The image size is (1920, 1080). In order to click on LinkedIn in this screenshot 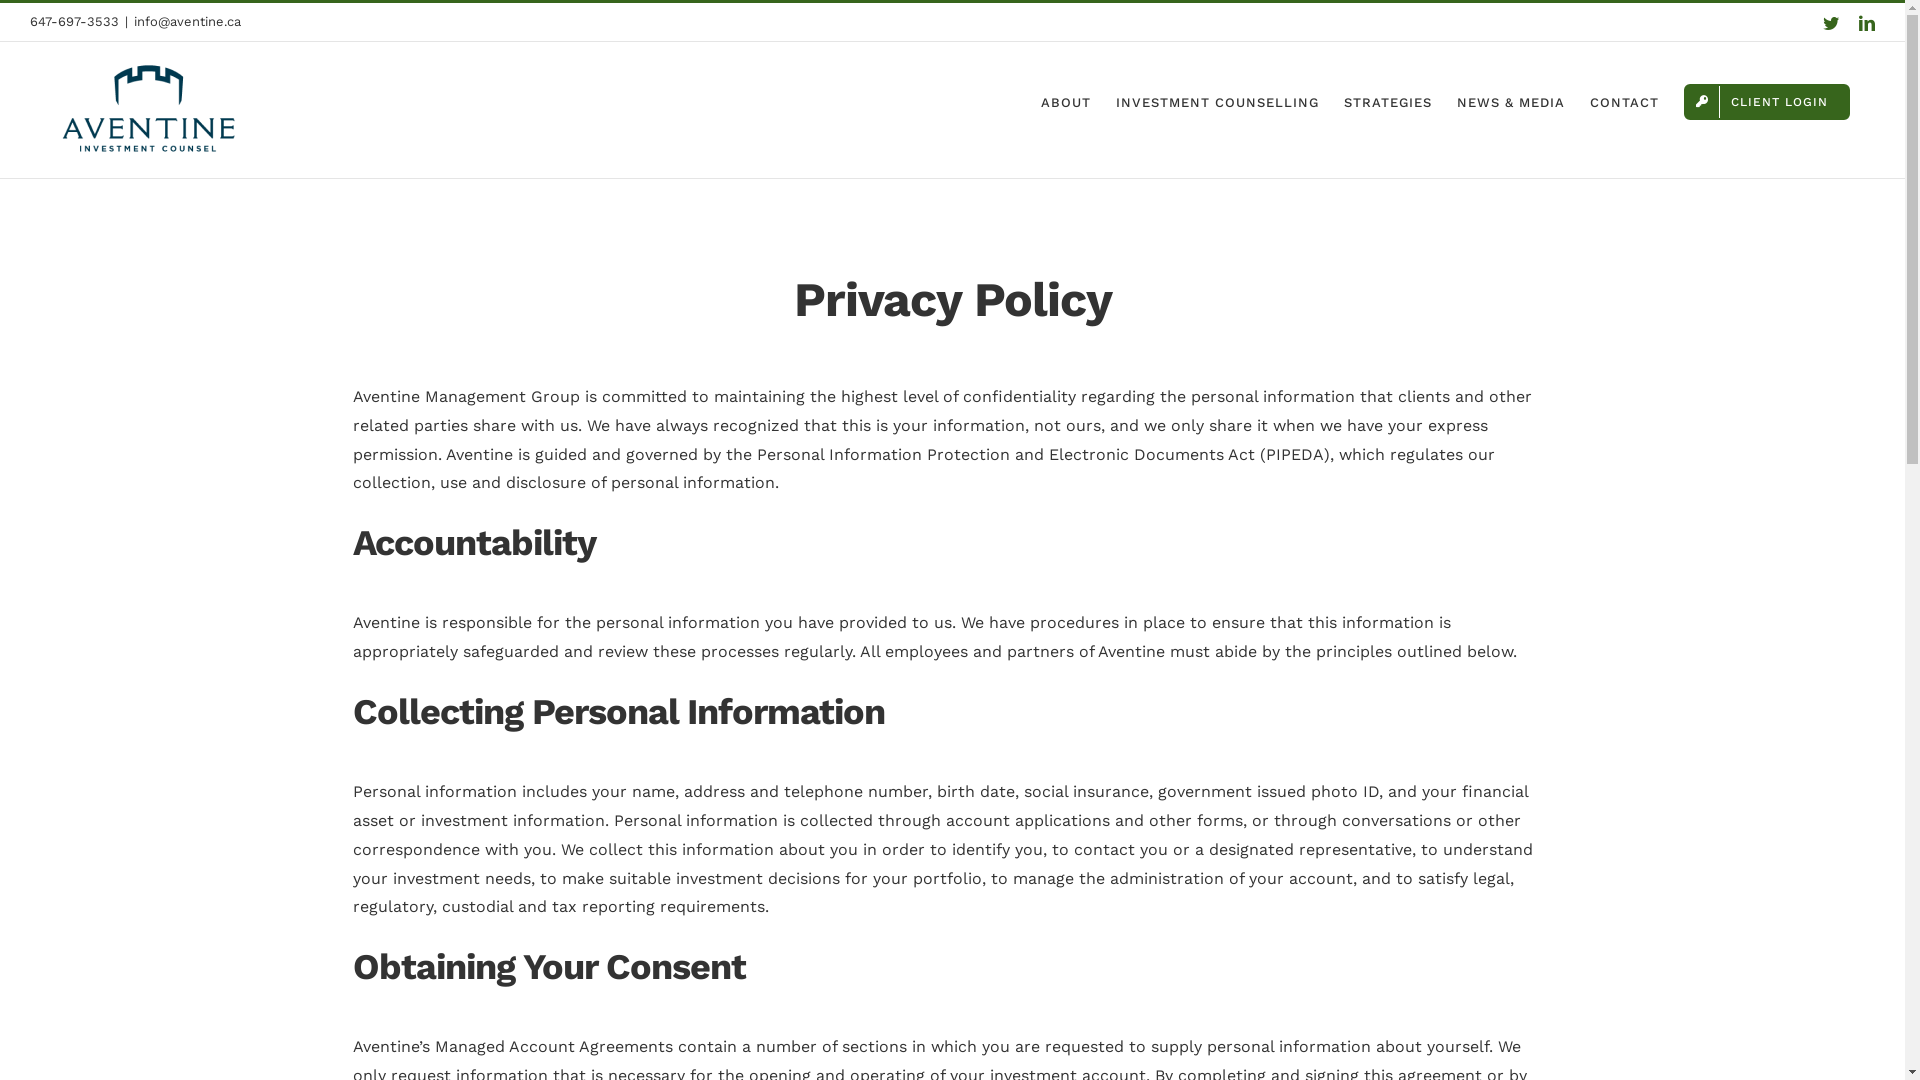, I will do `click(1867, 23)`.